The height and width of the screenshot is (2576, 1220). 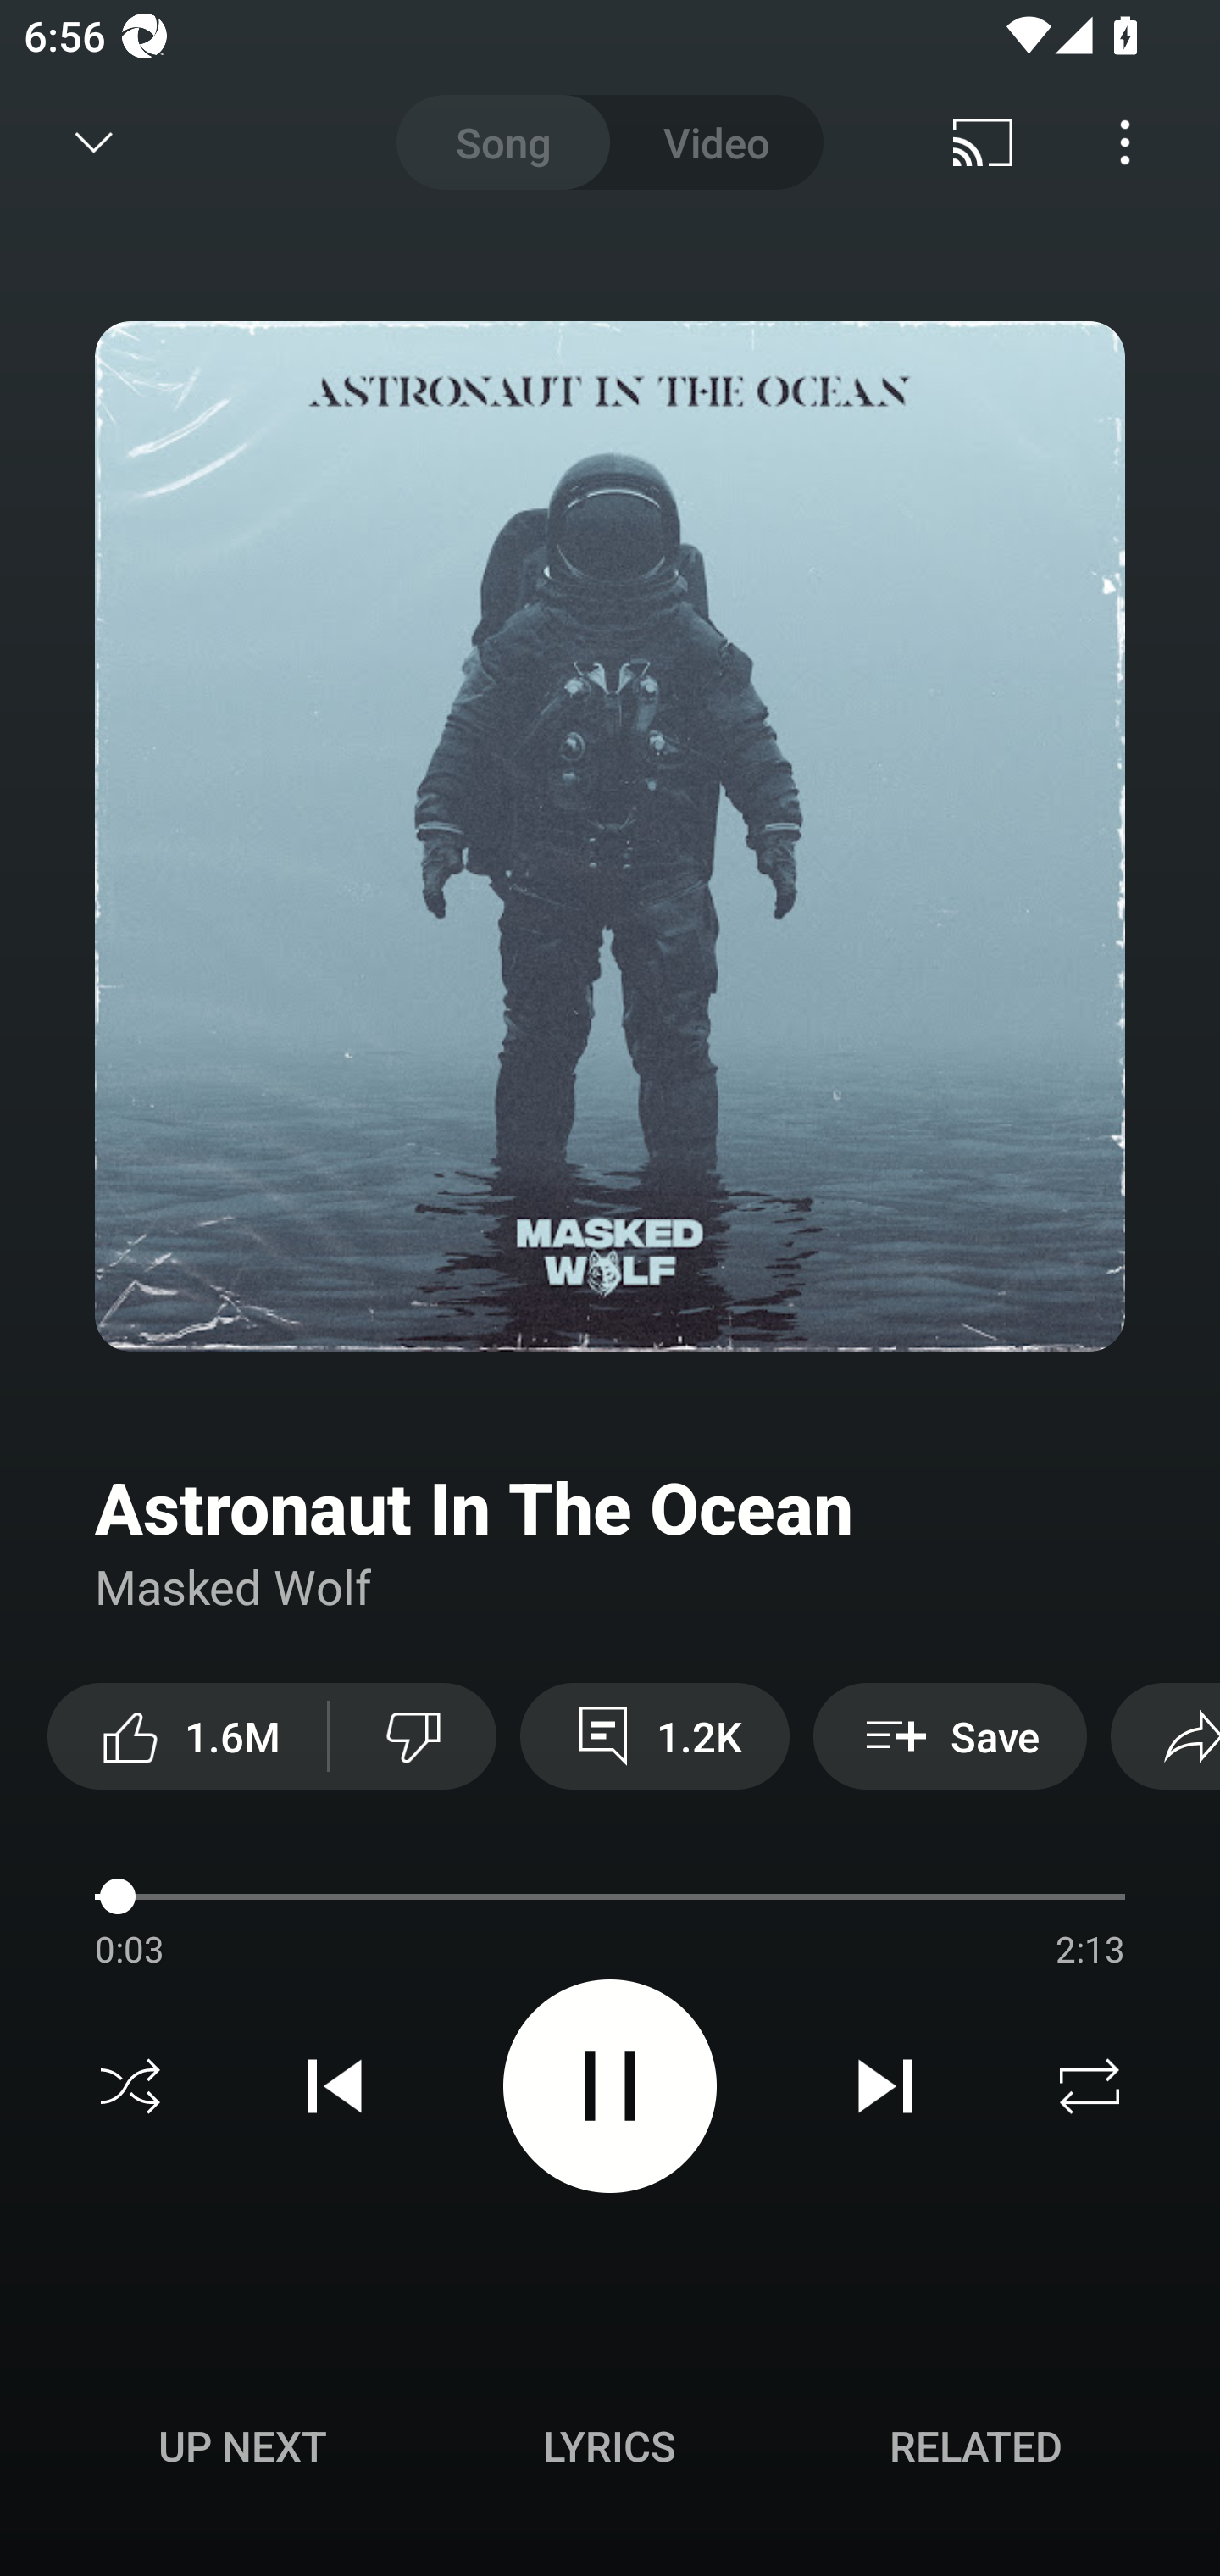 What do you see at coordinates (130, 2086) in the screenshot?
I see `Shuffle off` at bounding box center [130, 2086].